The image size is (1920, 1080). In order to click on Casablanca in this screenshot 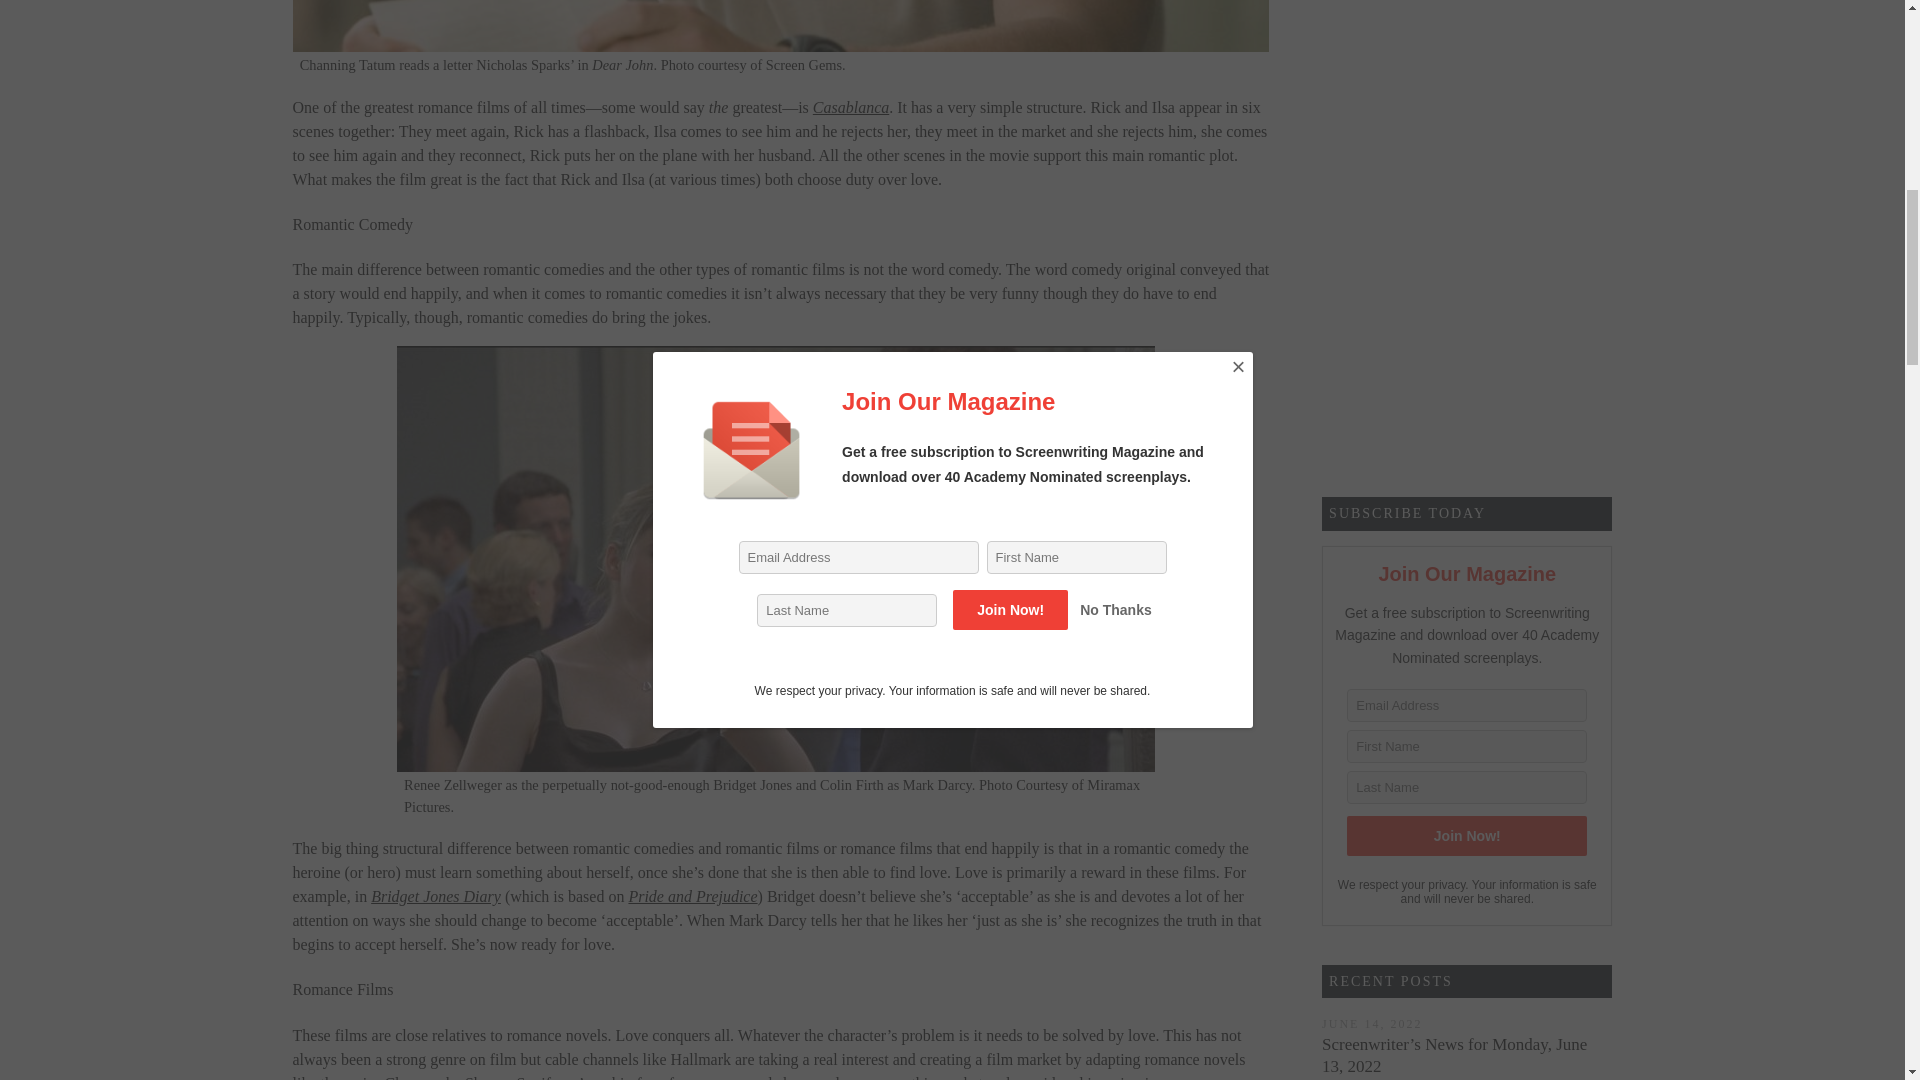, I will do `click(850, 107)`.